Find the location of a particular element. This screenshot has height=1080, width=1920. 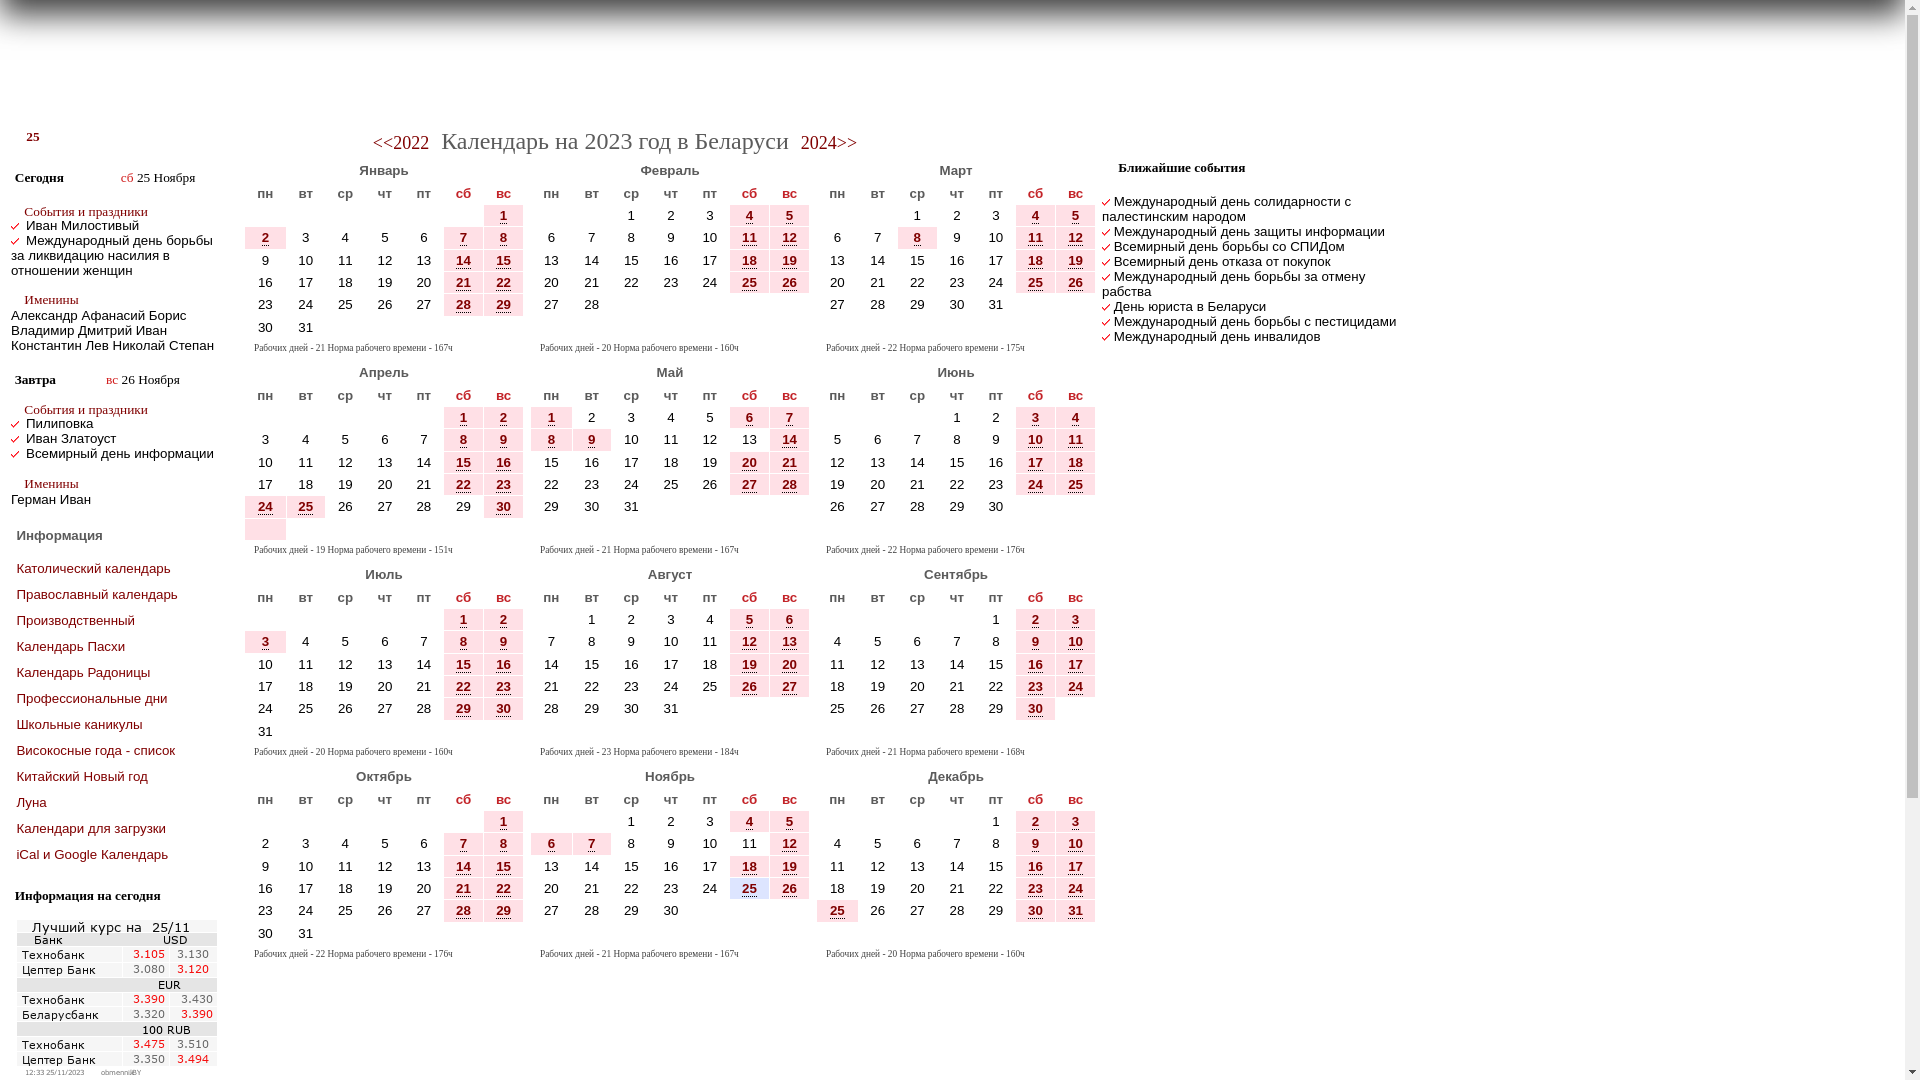

  is located at coordinates (1076, 506).